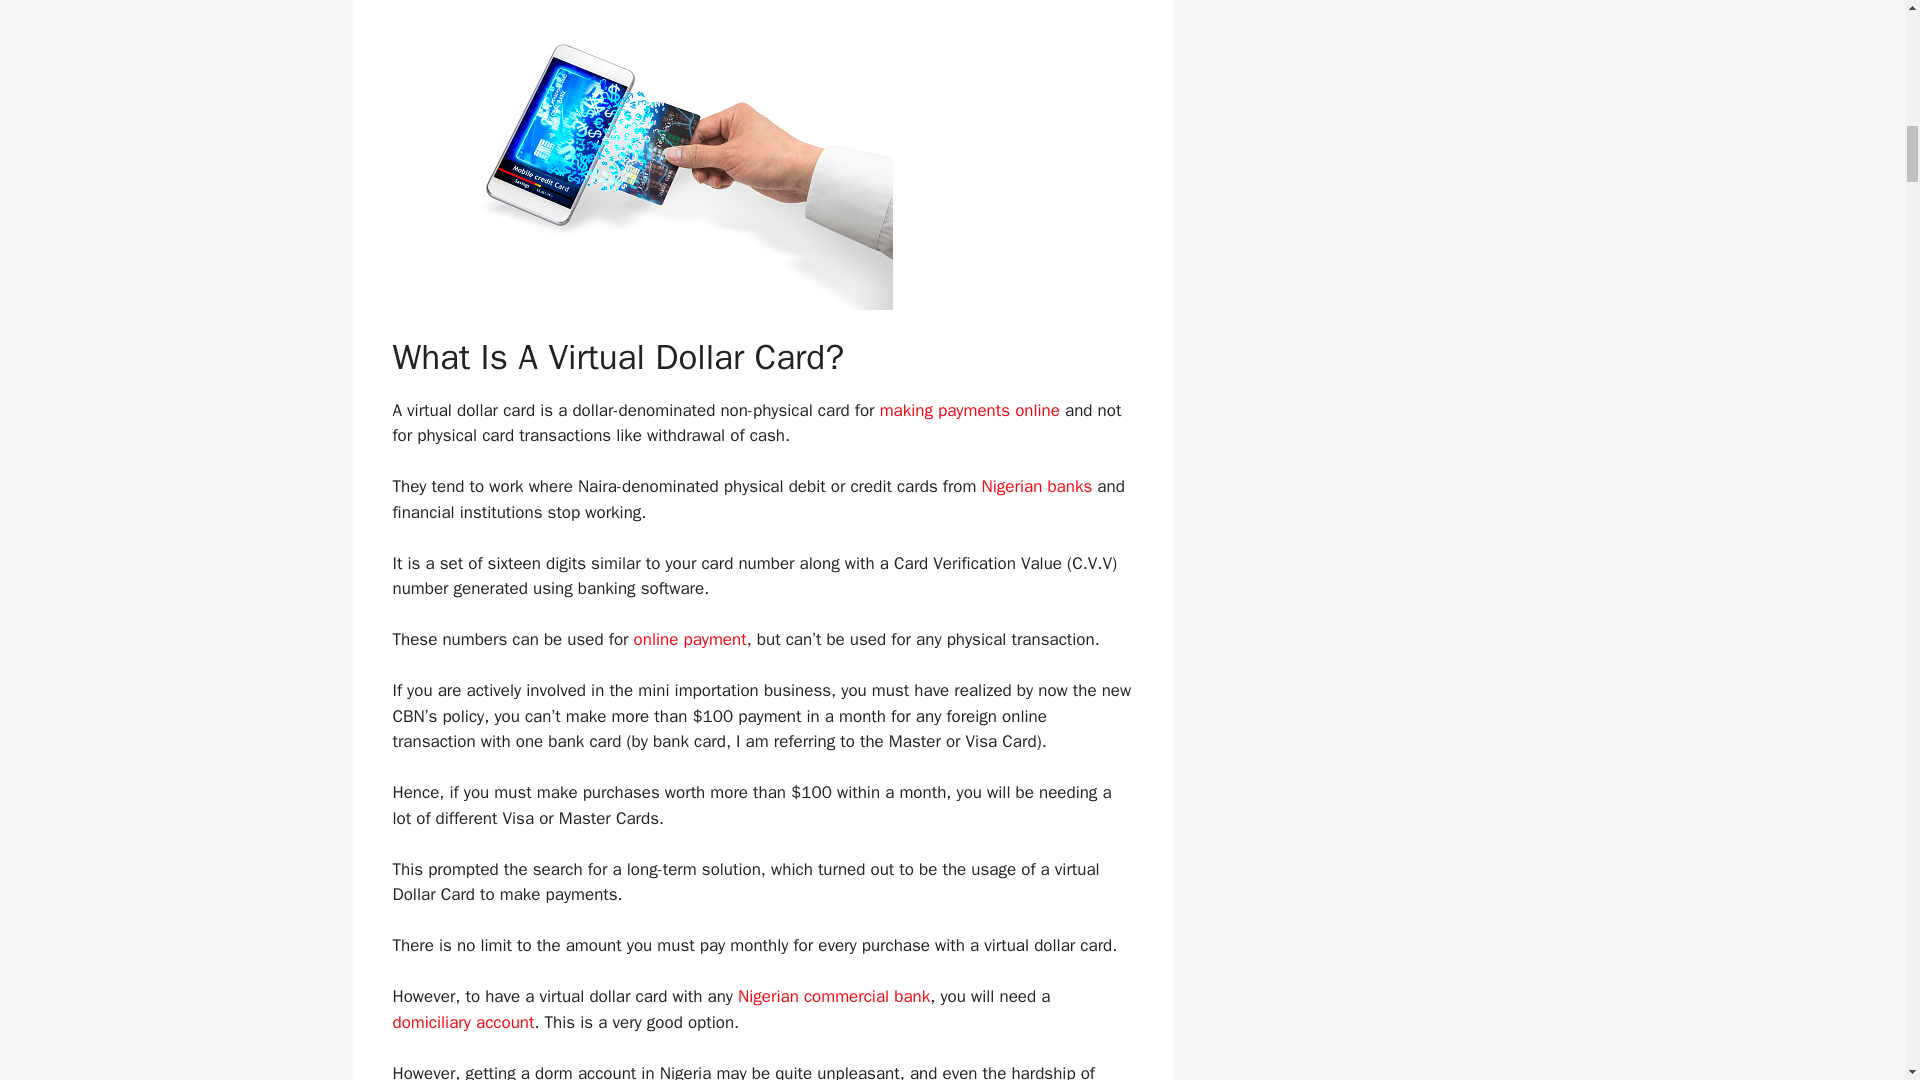  What do you see at coordinates (969, 410) in the screenshot?
I see `making payments online` at bounding box center [969, 410].